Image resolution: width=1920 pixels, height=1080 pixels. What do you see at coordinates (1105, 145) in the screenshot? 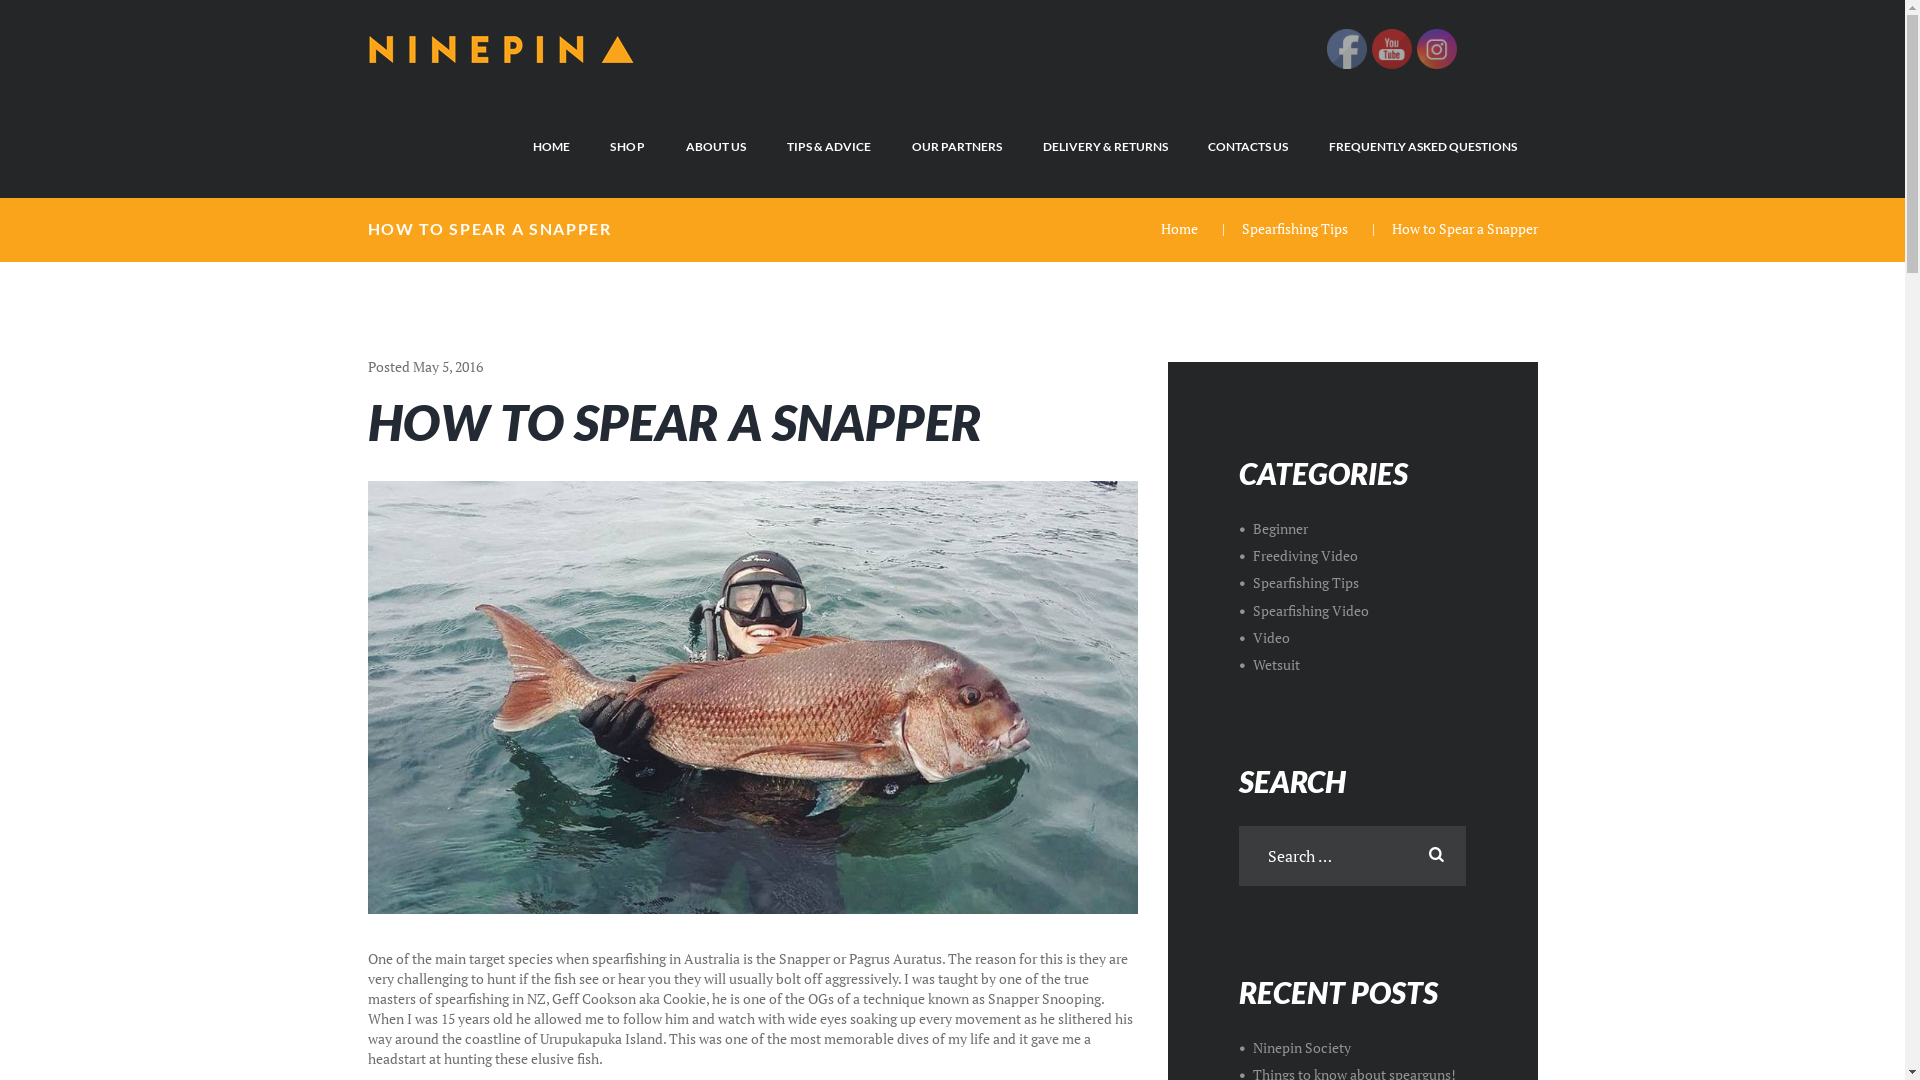
I see `DELIVERY & RETURNS` at bounding box center [1105, 145].